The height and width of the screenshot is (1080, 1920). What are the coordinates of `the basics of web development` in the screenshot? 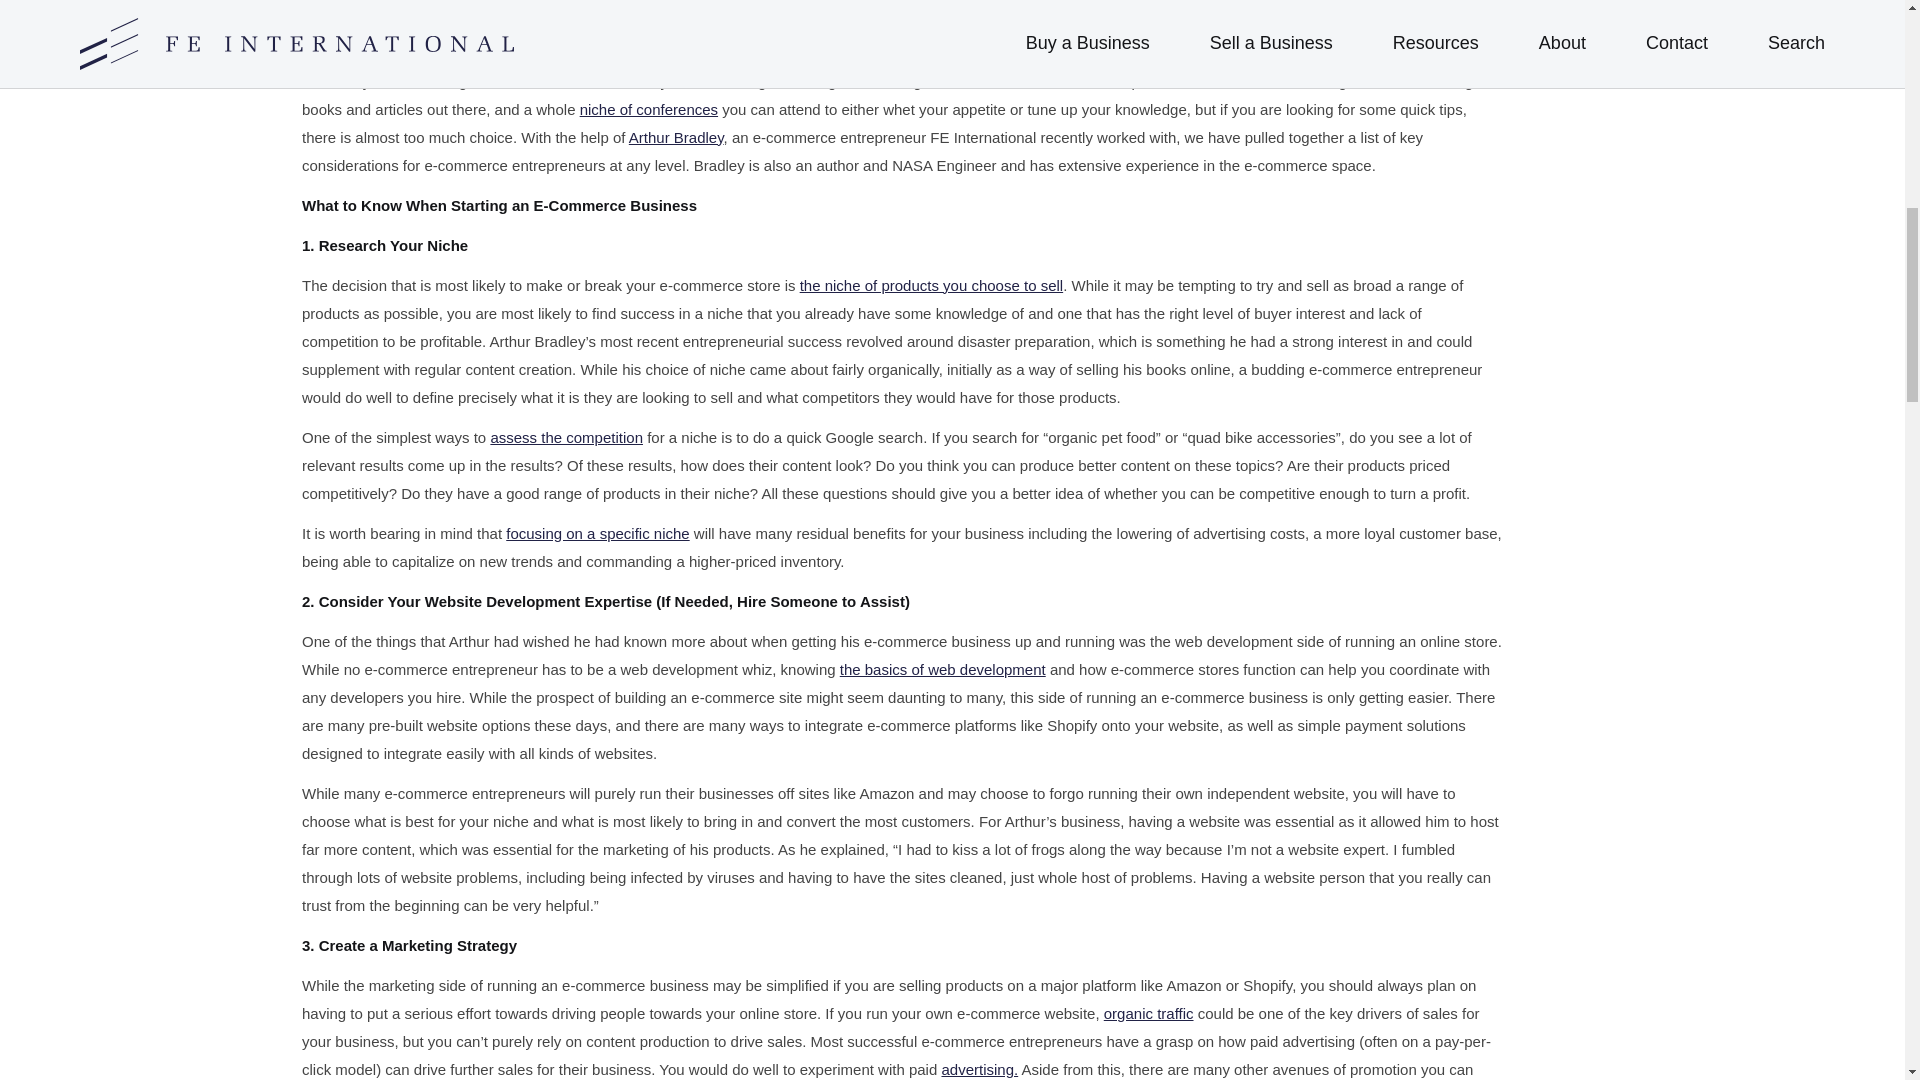 It's located at (943, 669).